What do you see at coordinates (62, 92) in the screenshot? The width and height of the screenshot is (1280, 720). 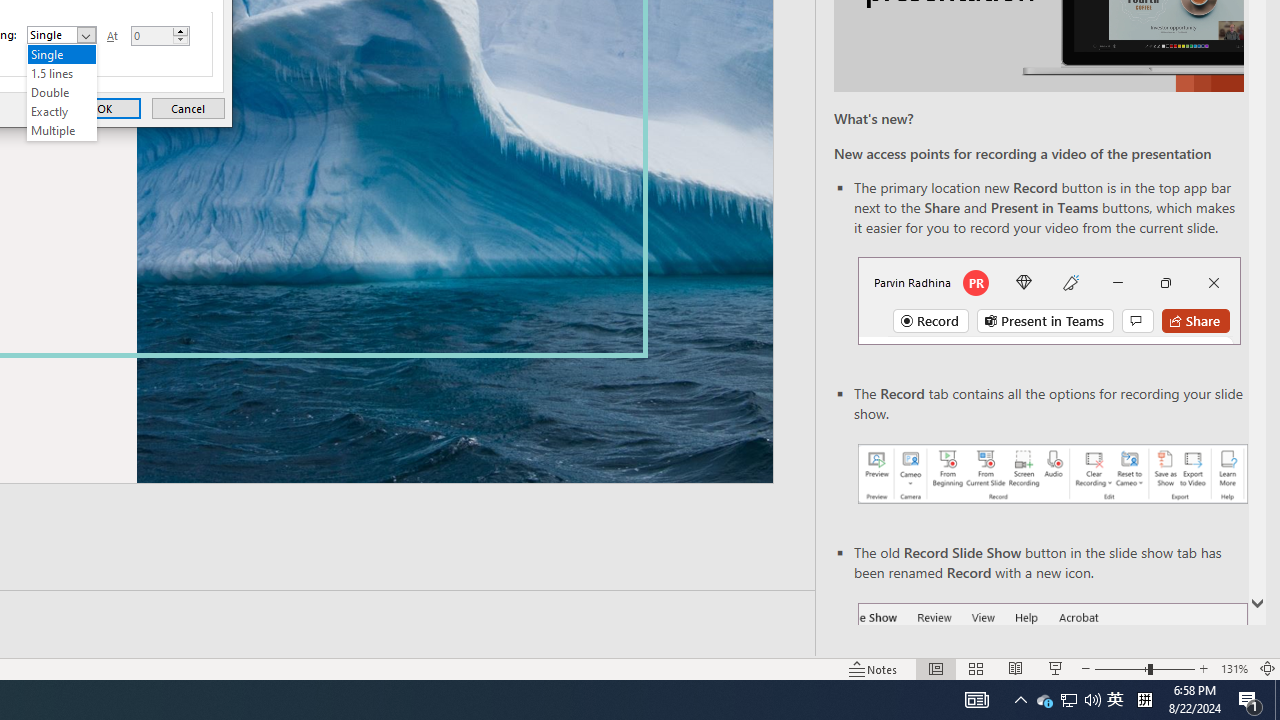 I see `Li&ne Spacing:` at bounding box center [62, 92].